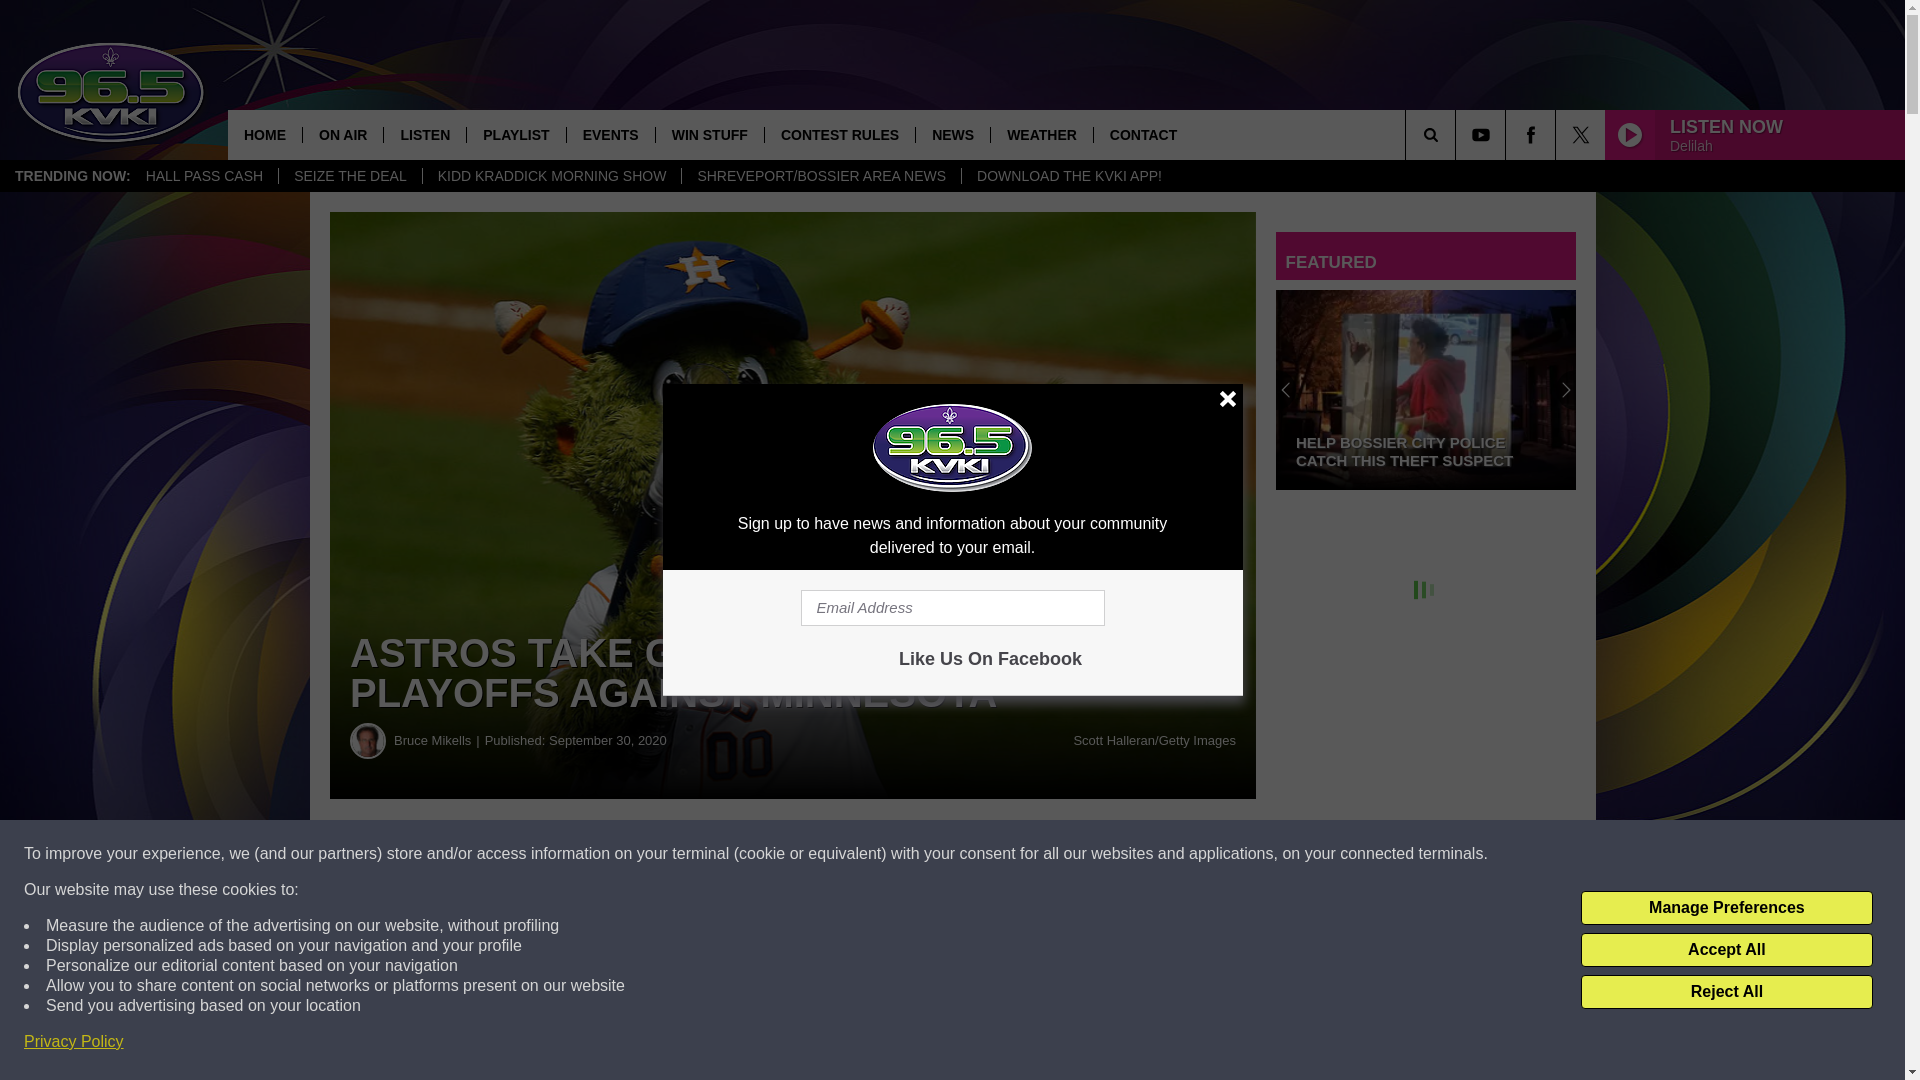 This screenshot has height=1080, width=1920. What do you see at coordinates (1726, 908) in the screenshot?
I see `Manage Preferences` at bounding box center [1726, 908].